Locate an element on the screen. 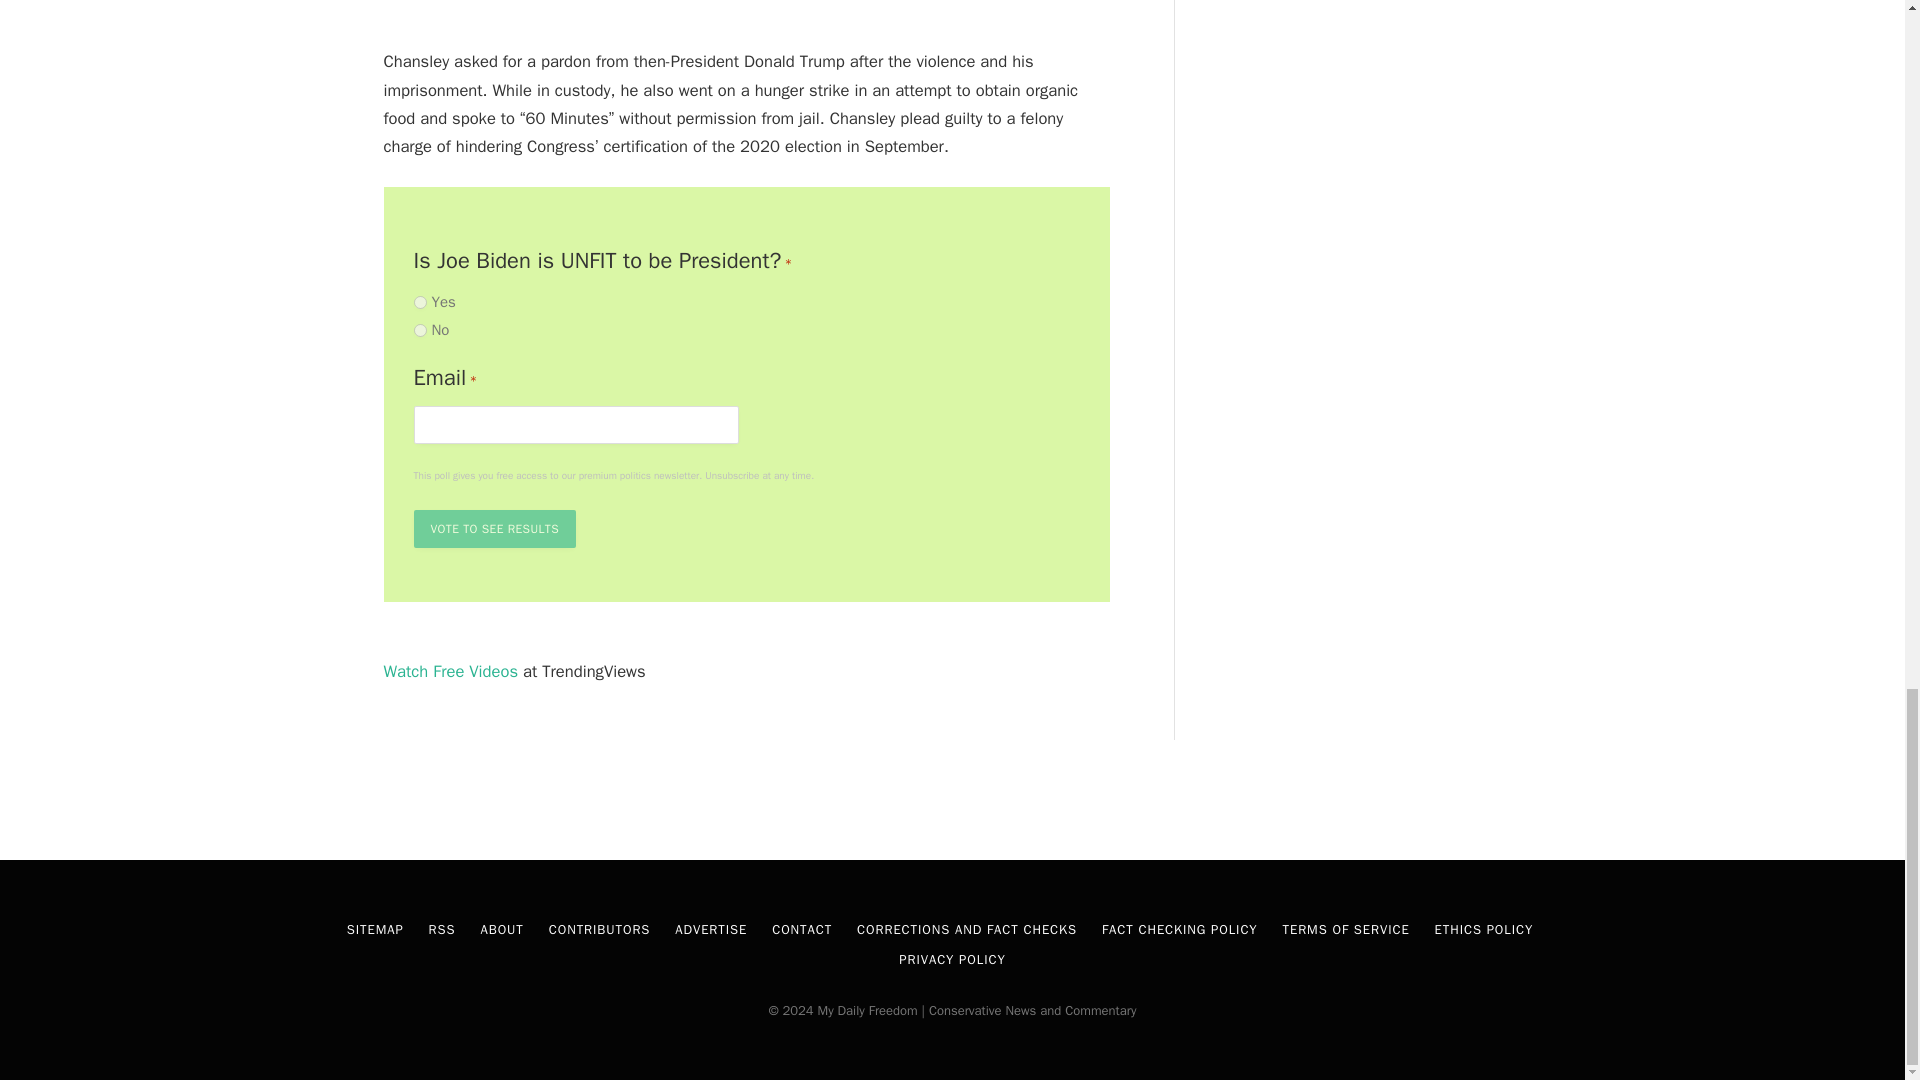  SITEMAP is located at coordinates (375, 930).